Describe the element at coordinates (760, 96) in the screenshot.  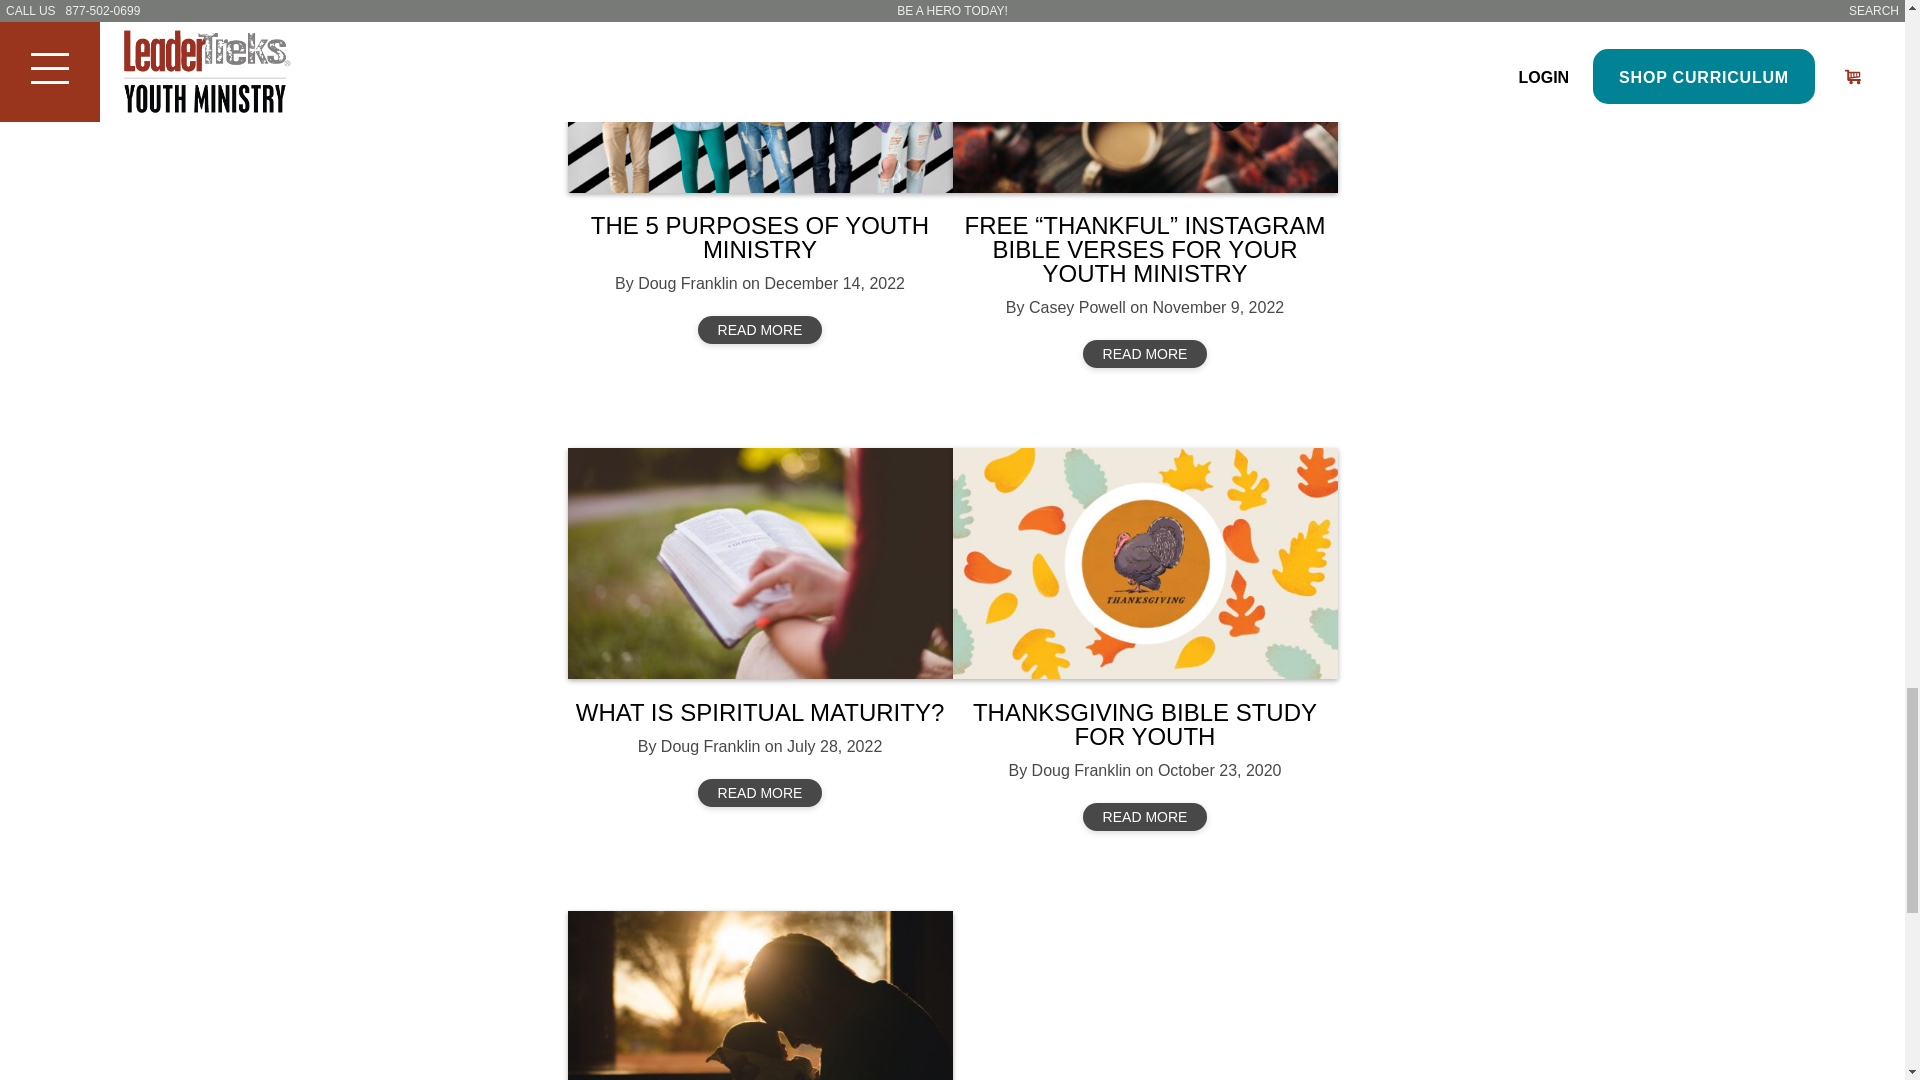
I see `The 5 Purposes of Youth Ministry` at that location.